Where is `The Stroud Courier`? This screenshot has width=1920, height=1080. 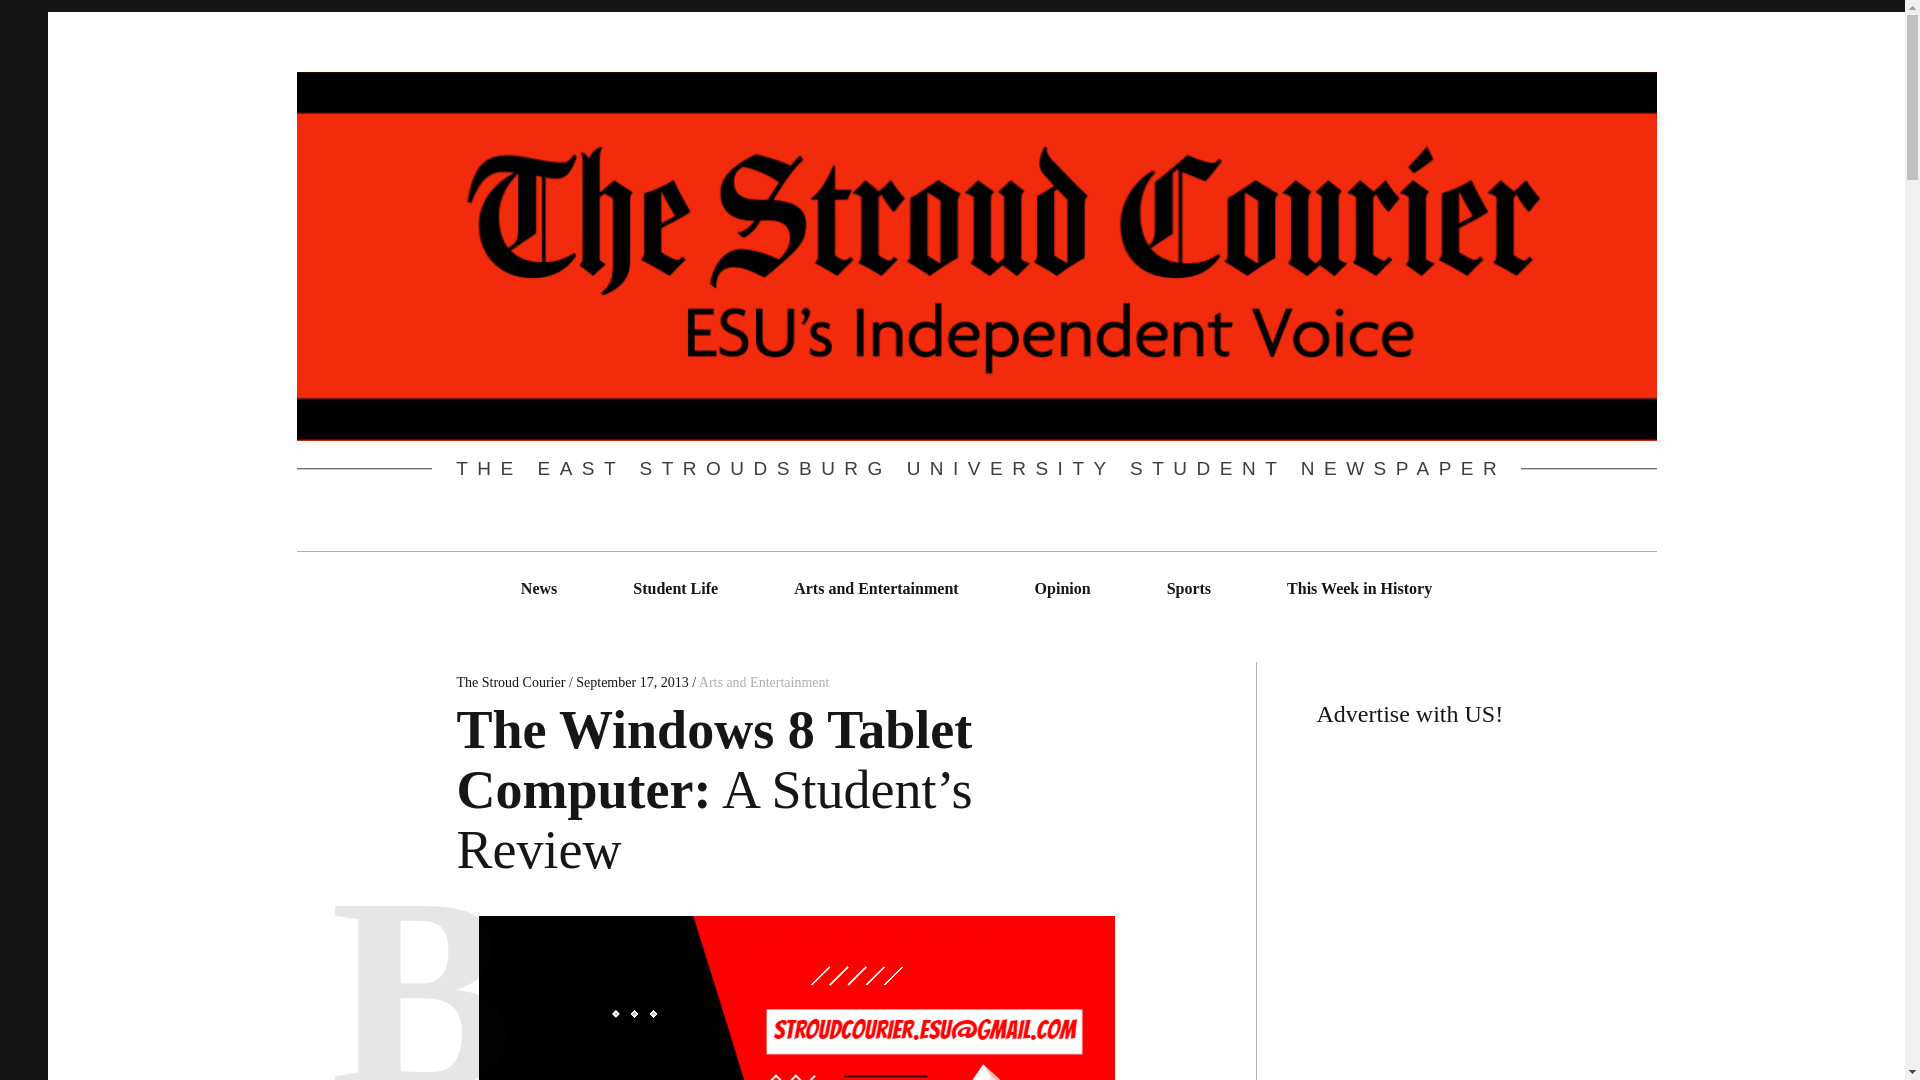
The Stroud Courier is located at coordinates (512, 682).